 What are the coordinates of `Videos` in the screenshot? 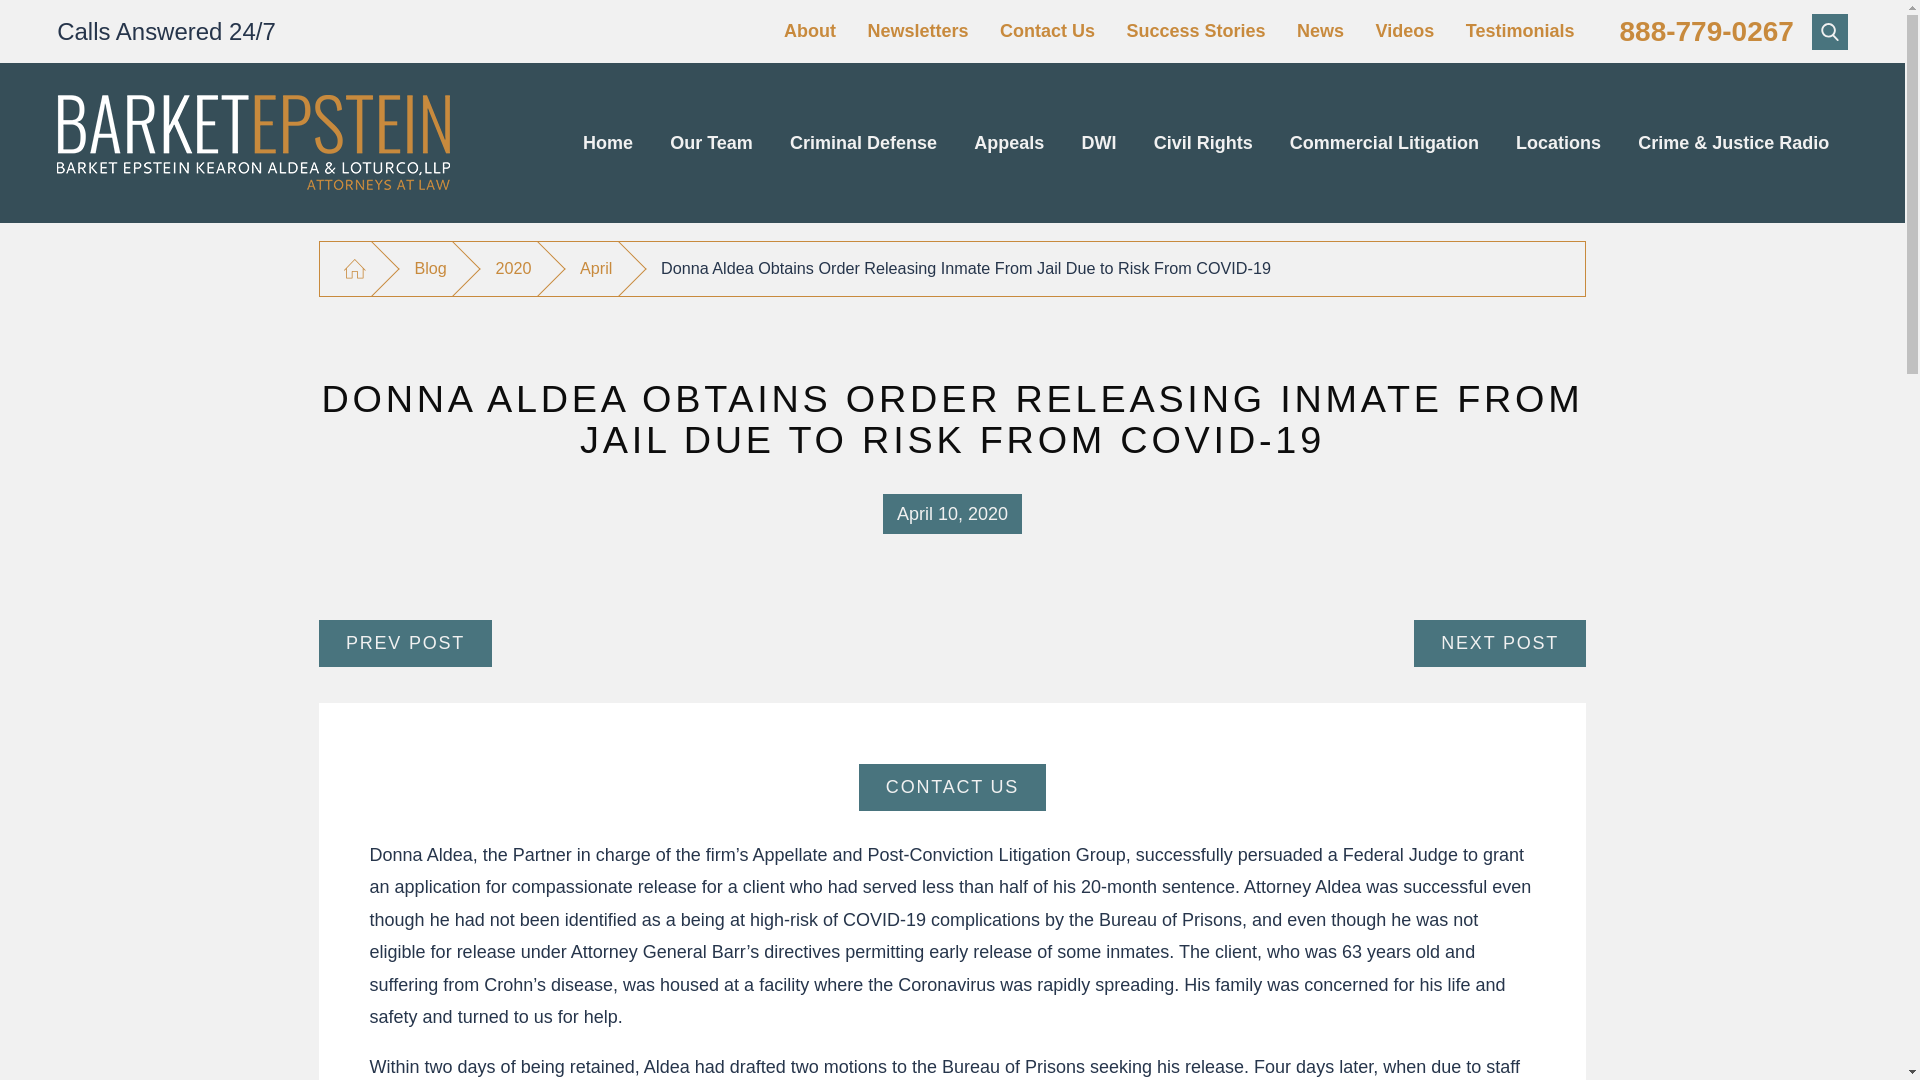 It's located at (1405, 30).